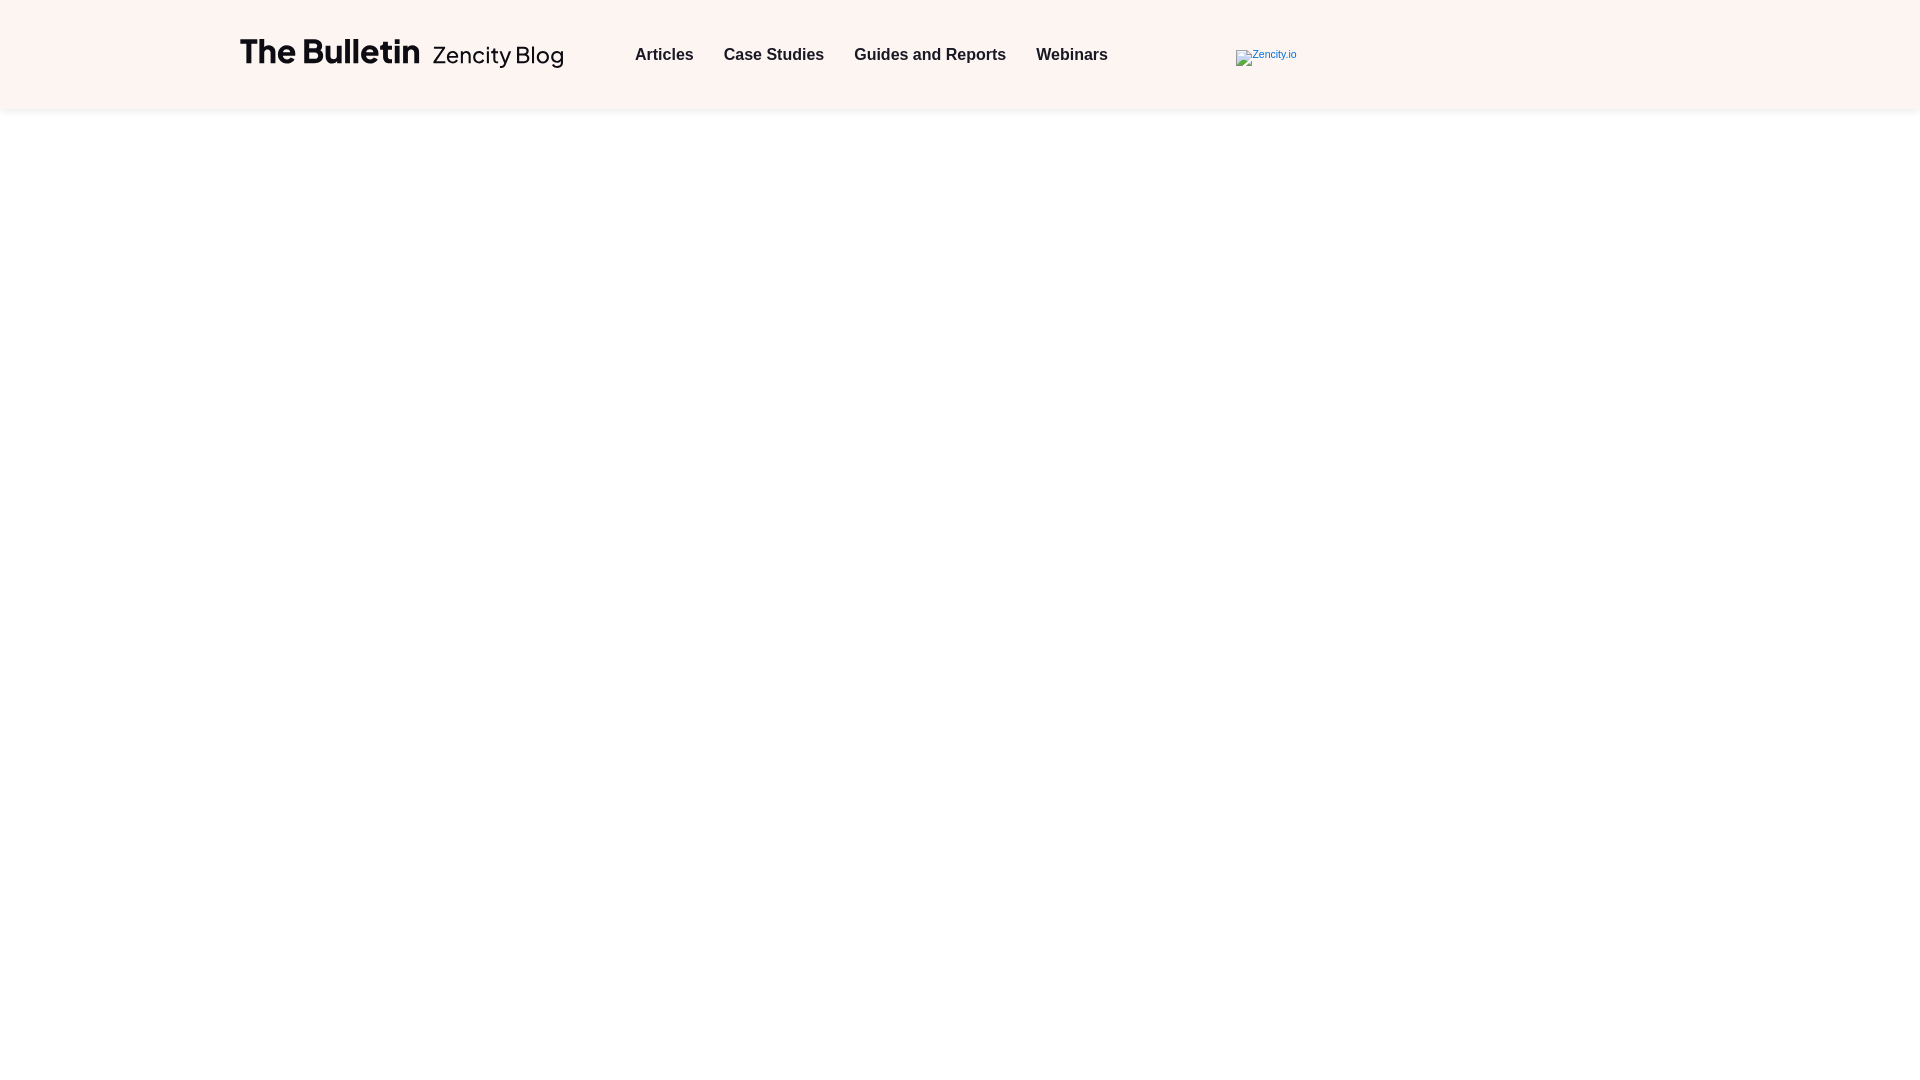 The height and width of the screenshot is (1080, 1920). What do you see at coordinates (1072, 54) in the screenshot?
I see `Webinars` at bounding box center [1072, 54].